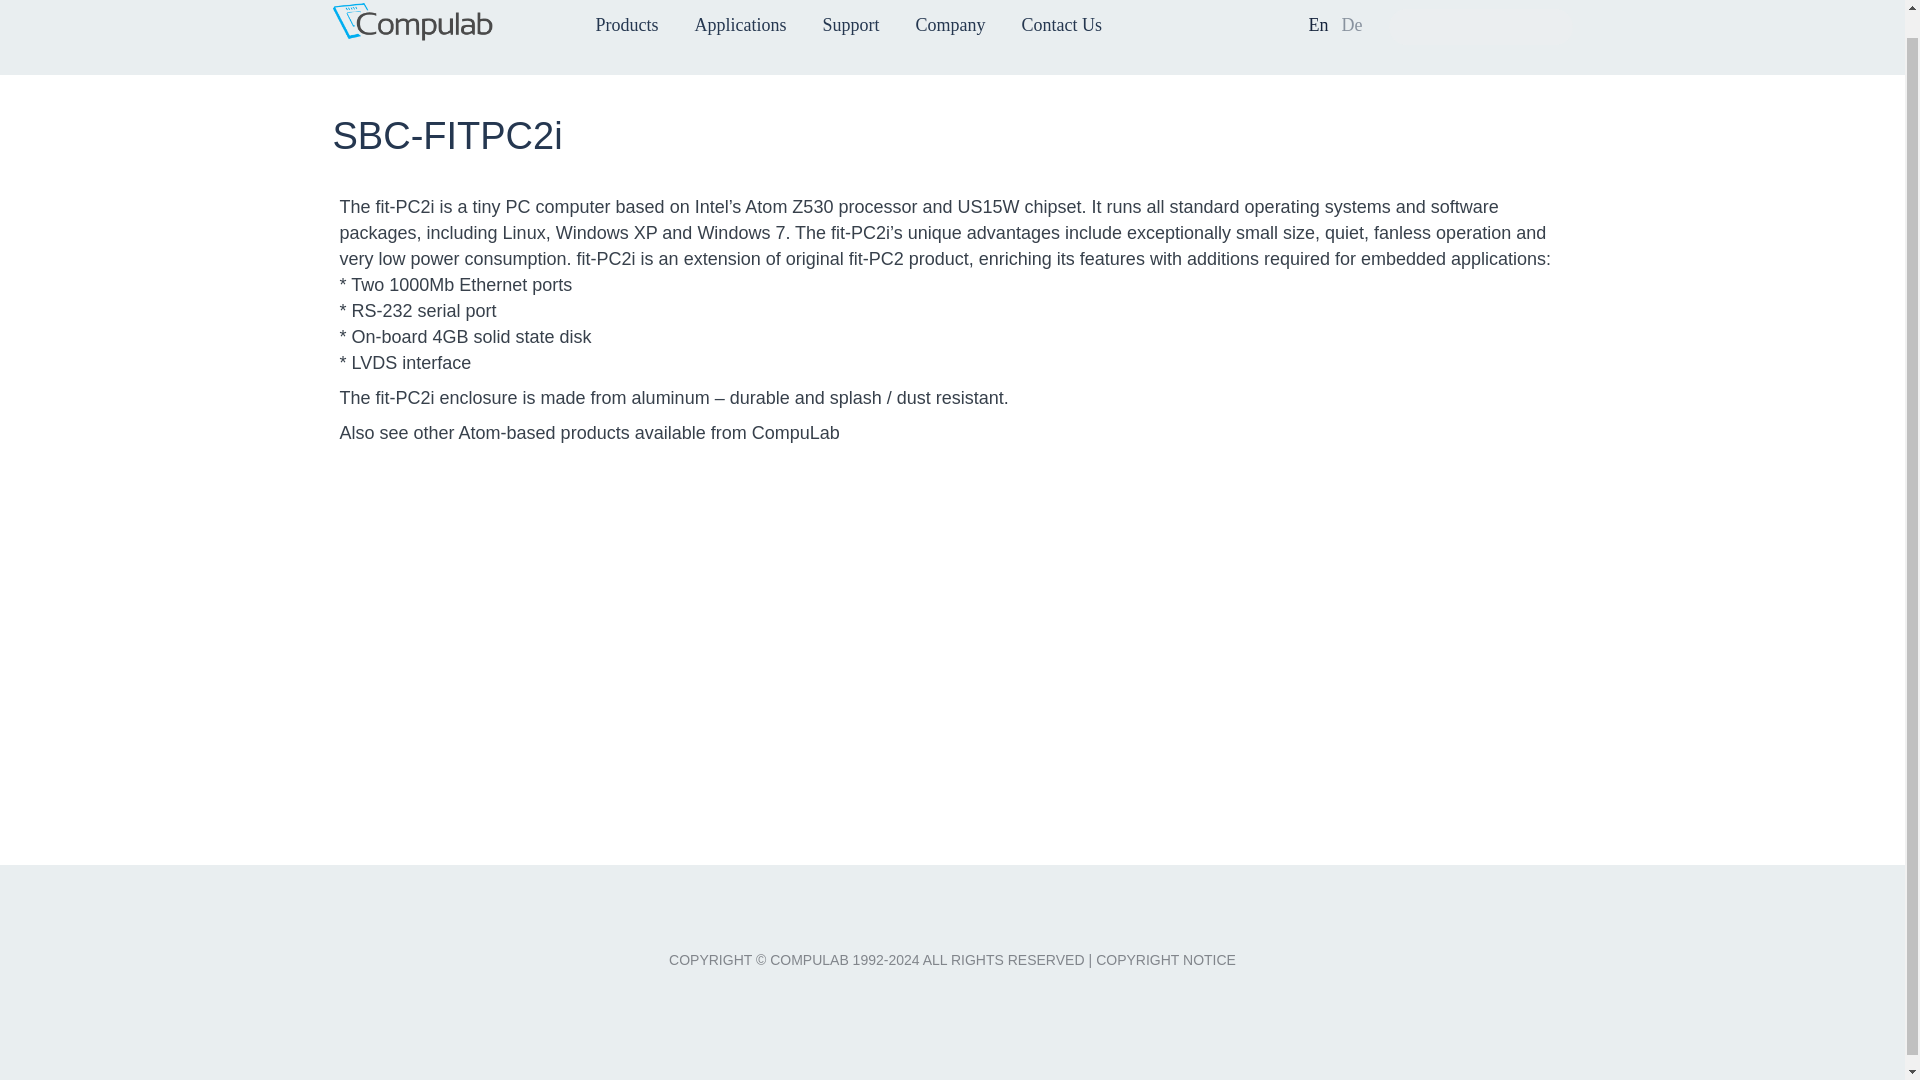  I want to click on CompuLab, so click(442, 32).